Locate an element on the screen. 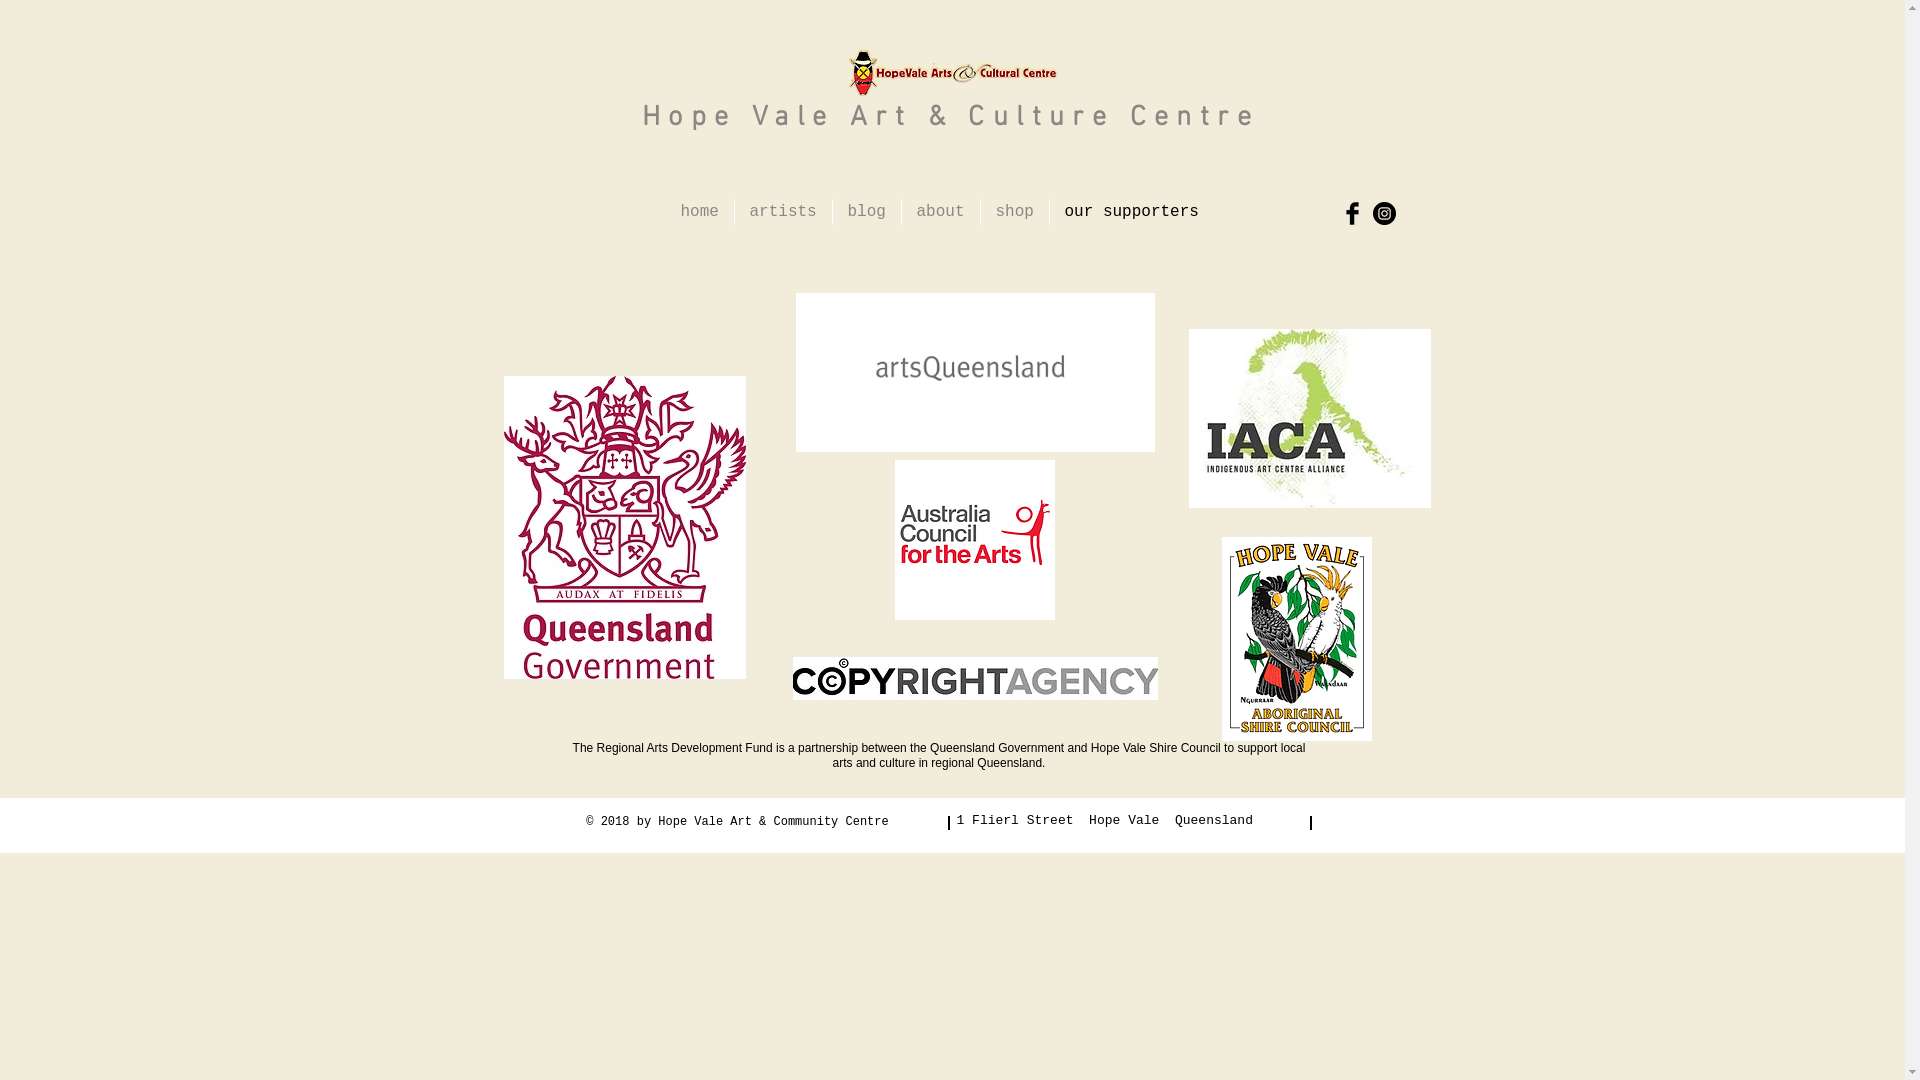 Image resolution: width=1920 pixels, height=1080 pixels. blog is located at coordinates (866, 212).